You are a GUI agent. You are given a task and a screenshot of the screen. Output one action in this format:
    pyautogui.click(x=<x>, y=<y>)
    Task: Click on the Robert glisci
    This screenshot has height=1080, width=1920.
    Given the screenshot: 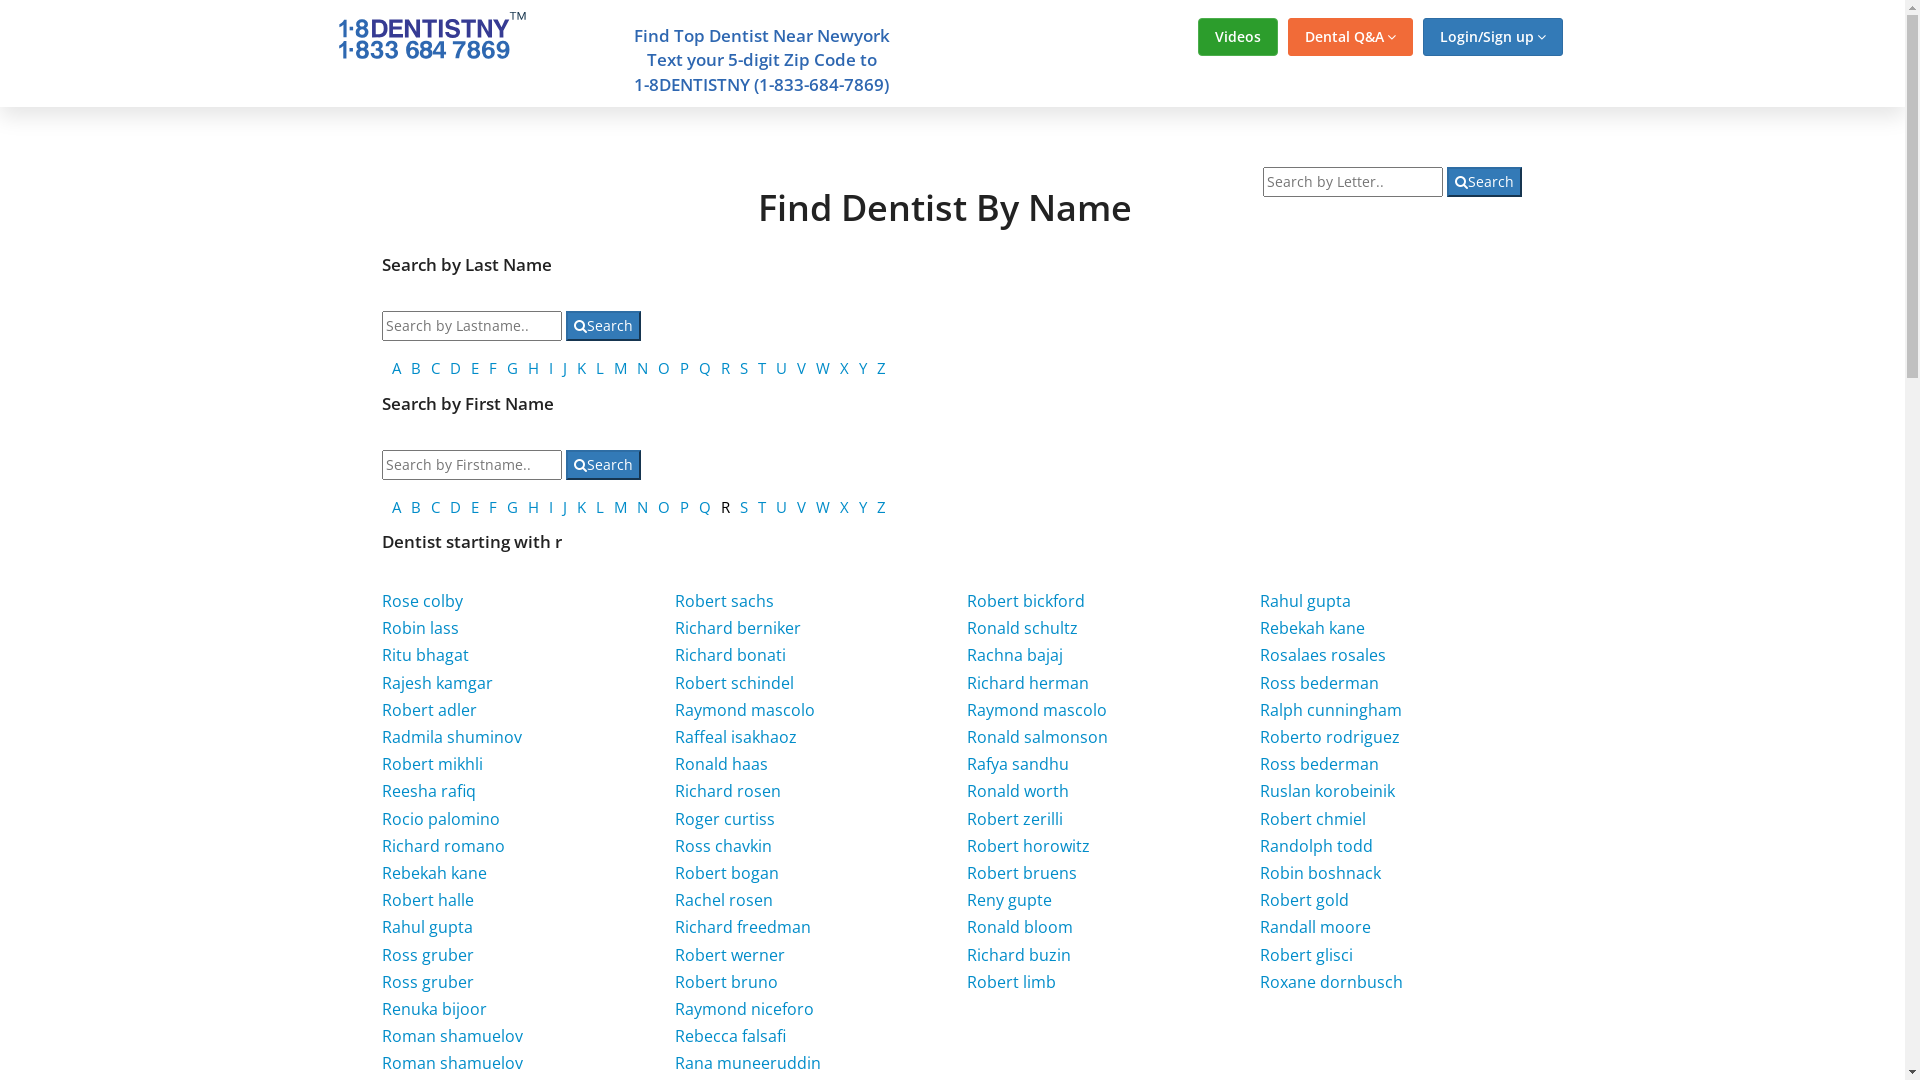 What is the action you would take?
    pyautogui.click(x=1306, y=955)
    